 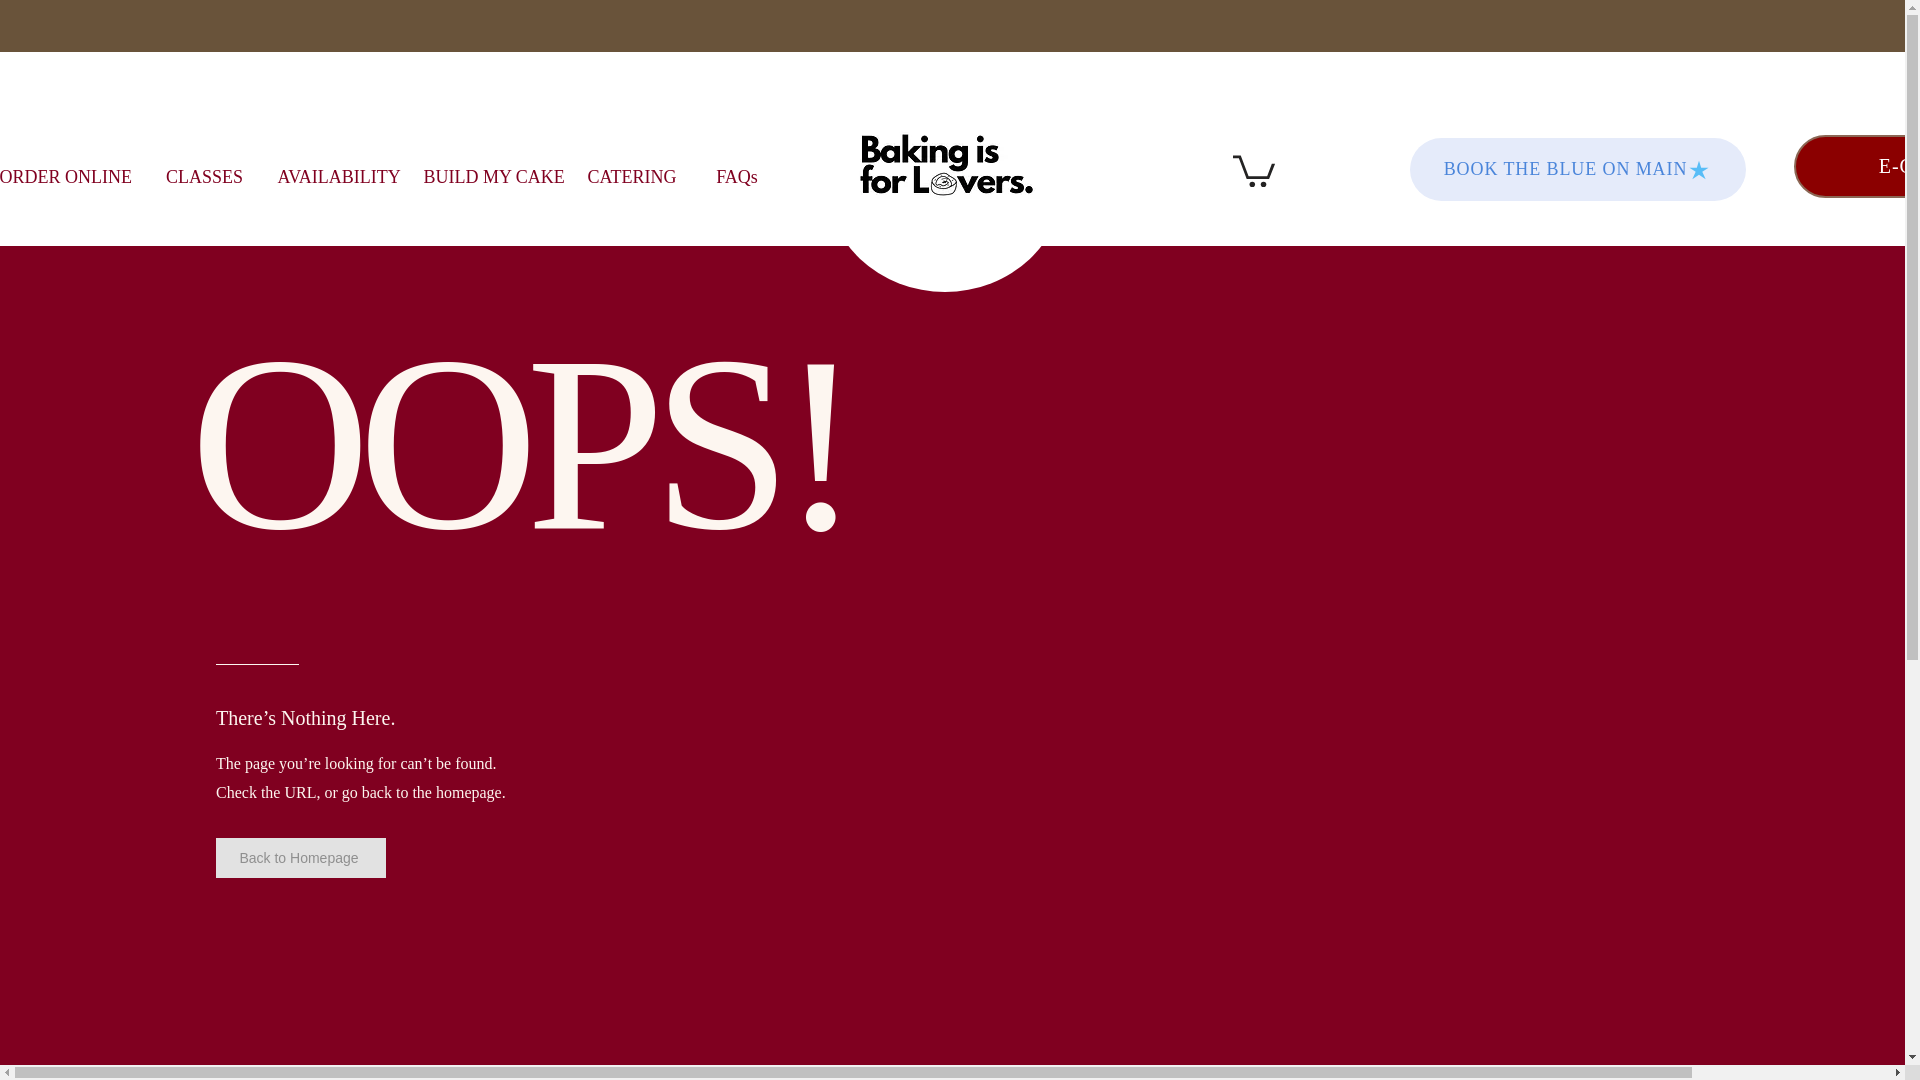 What do you see at coordinates (736, 176) in the screenshot?
I see `FAQs` at bounding box center [736, 176].